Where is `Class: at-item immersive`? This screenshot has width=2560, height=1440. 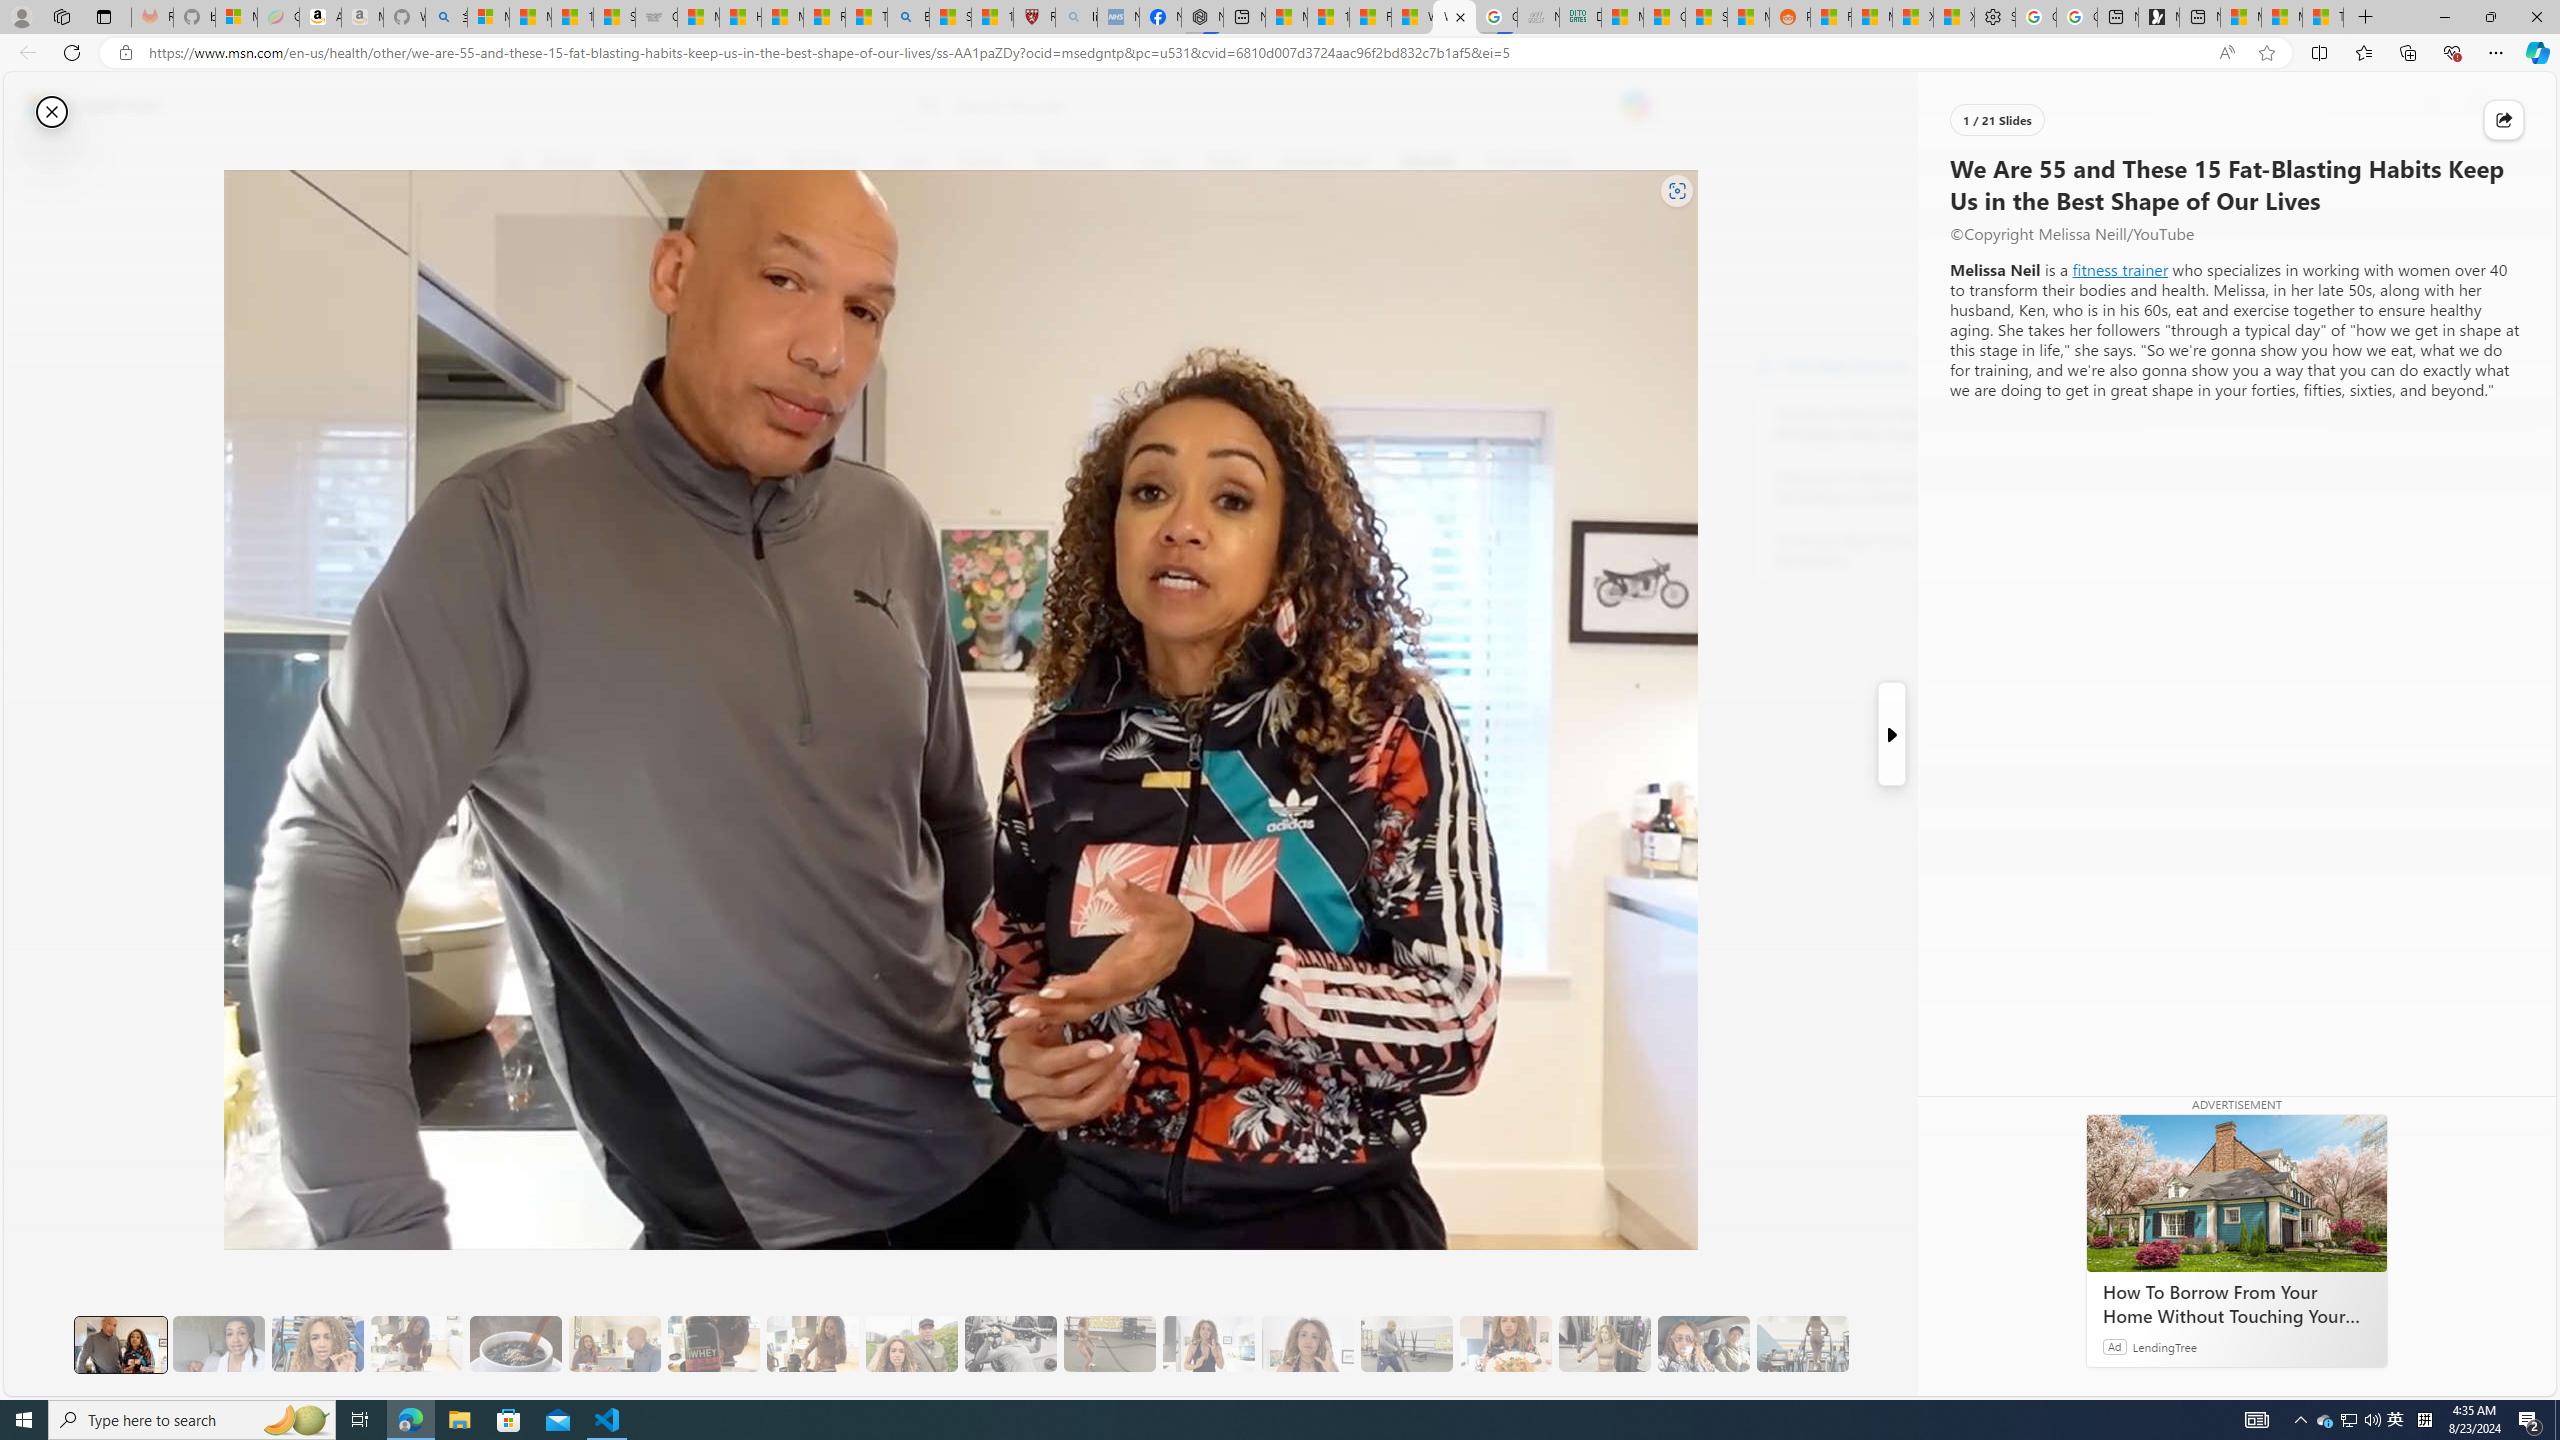
Class: at-item immersive is located at coordinates (2504, 120).